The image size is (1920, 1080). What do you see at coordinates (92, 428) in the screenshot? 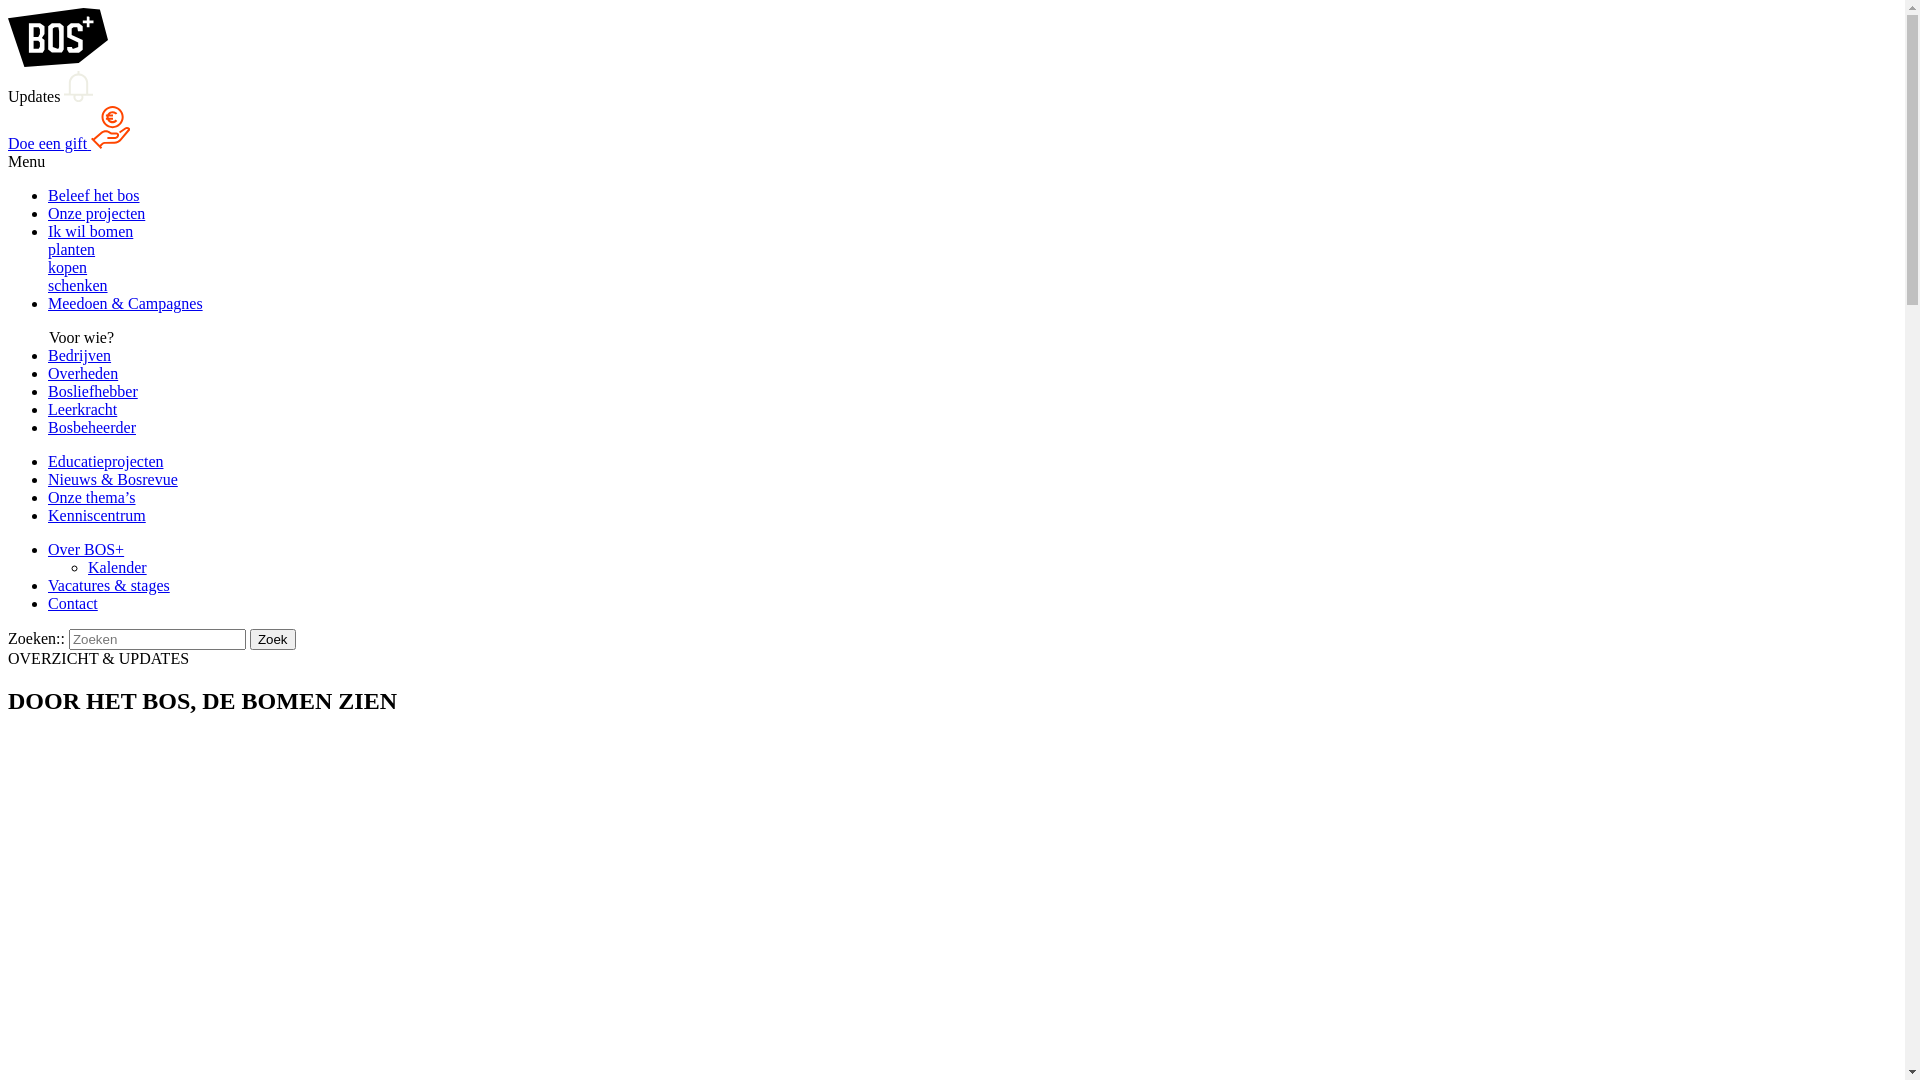
I see `Bosbeheerder` at bounding box center [92, 428].